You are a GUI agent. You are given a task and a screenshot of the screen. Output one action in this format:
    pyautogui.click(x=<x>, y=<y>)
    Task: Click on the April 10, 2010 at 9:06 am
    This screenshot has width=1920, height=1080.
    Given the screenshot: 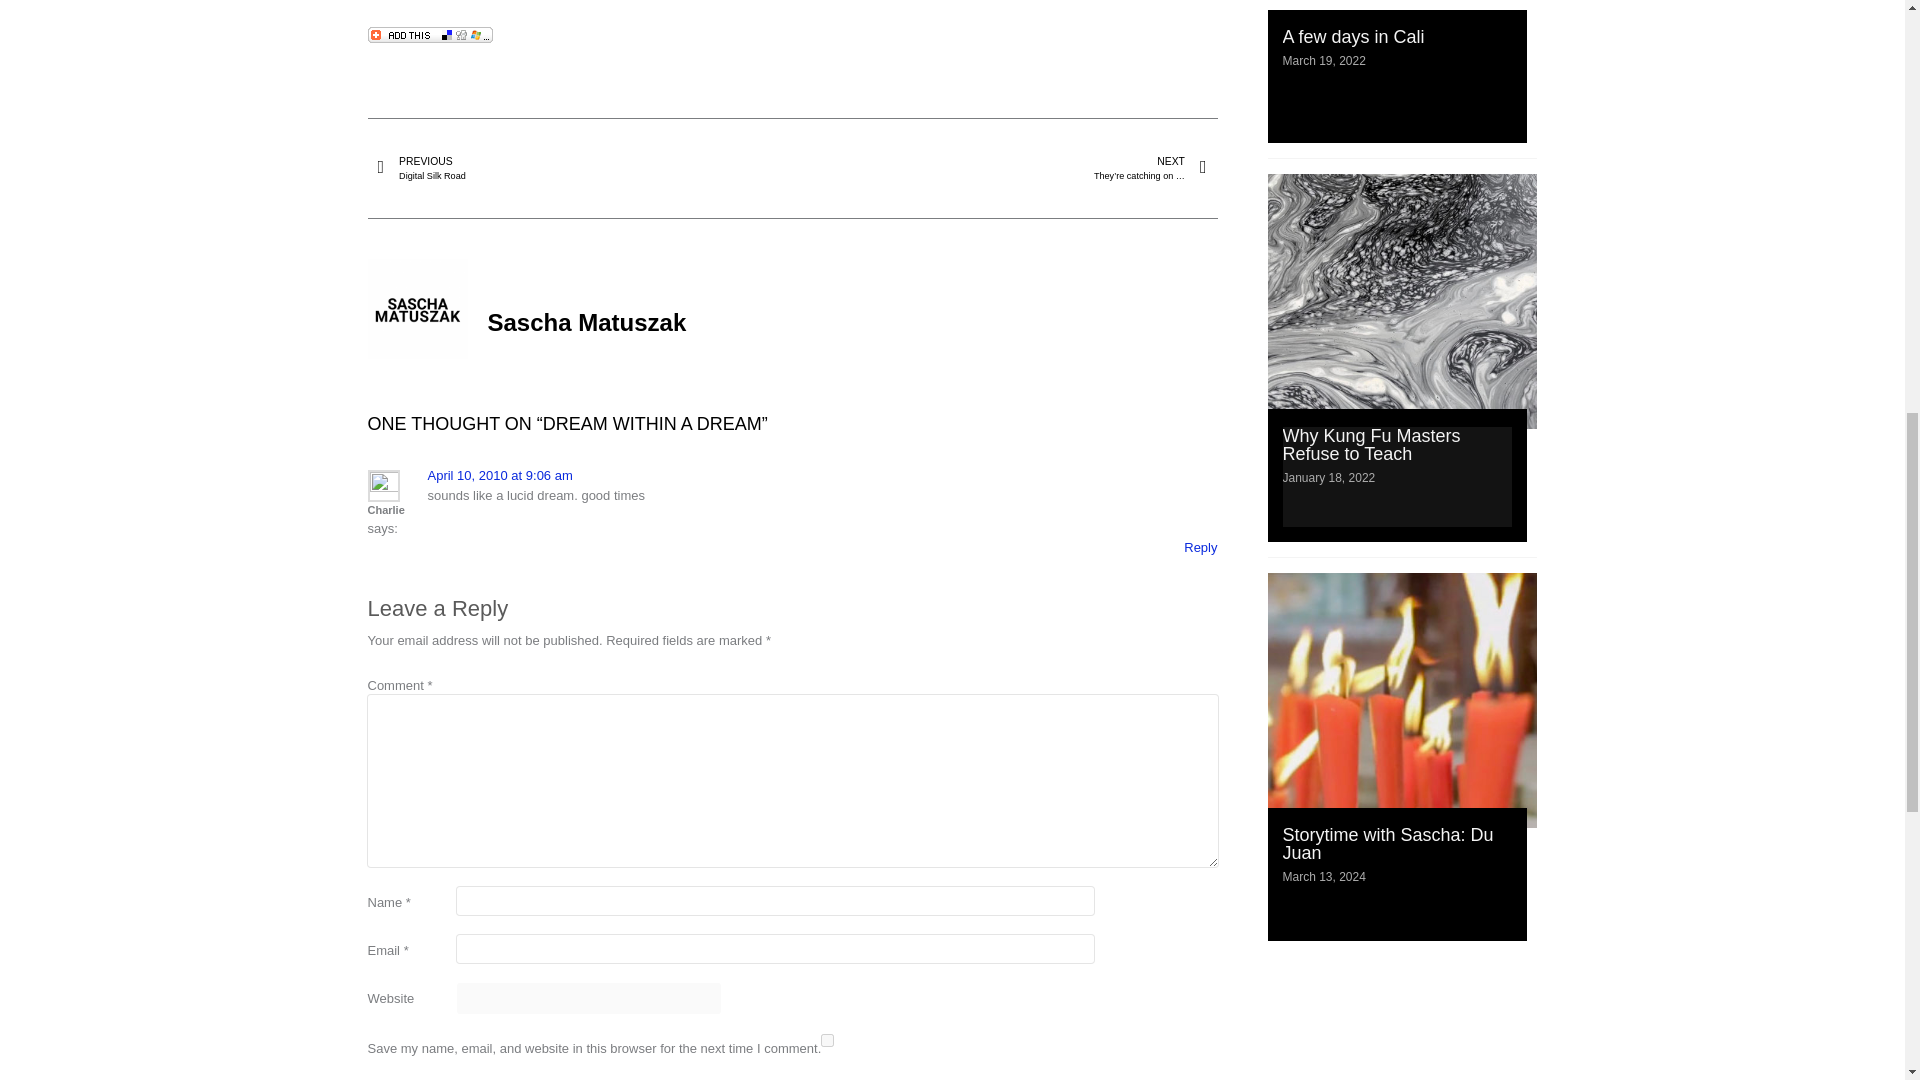 What is the action you would take?
    pyautogui.click(x=1370, y=444)
    